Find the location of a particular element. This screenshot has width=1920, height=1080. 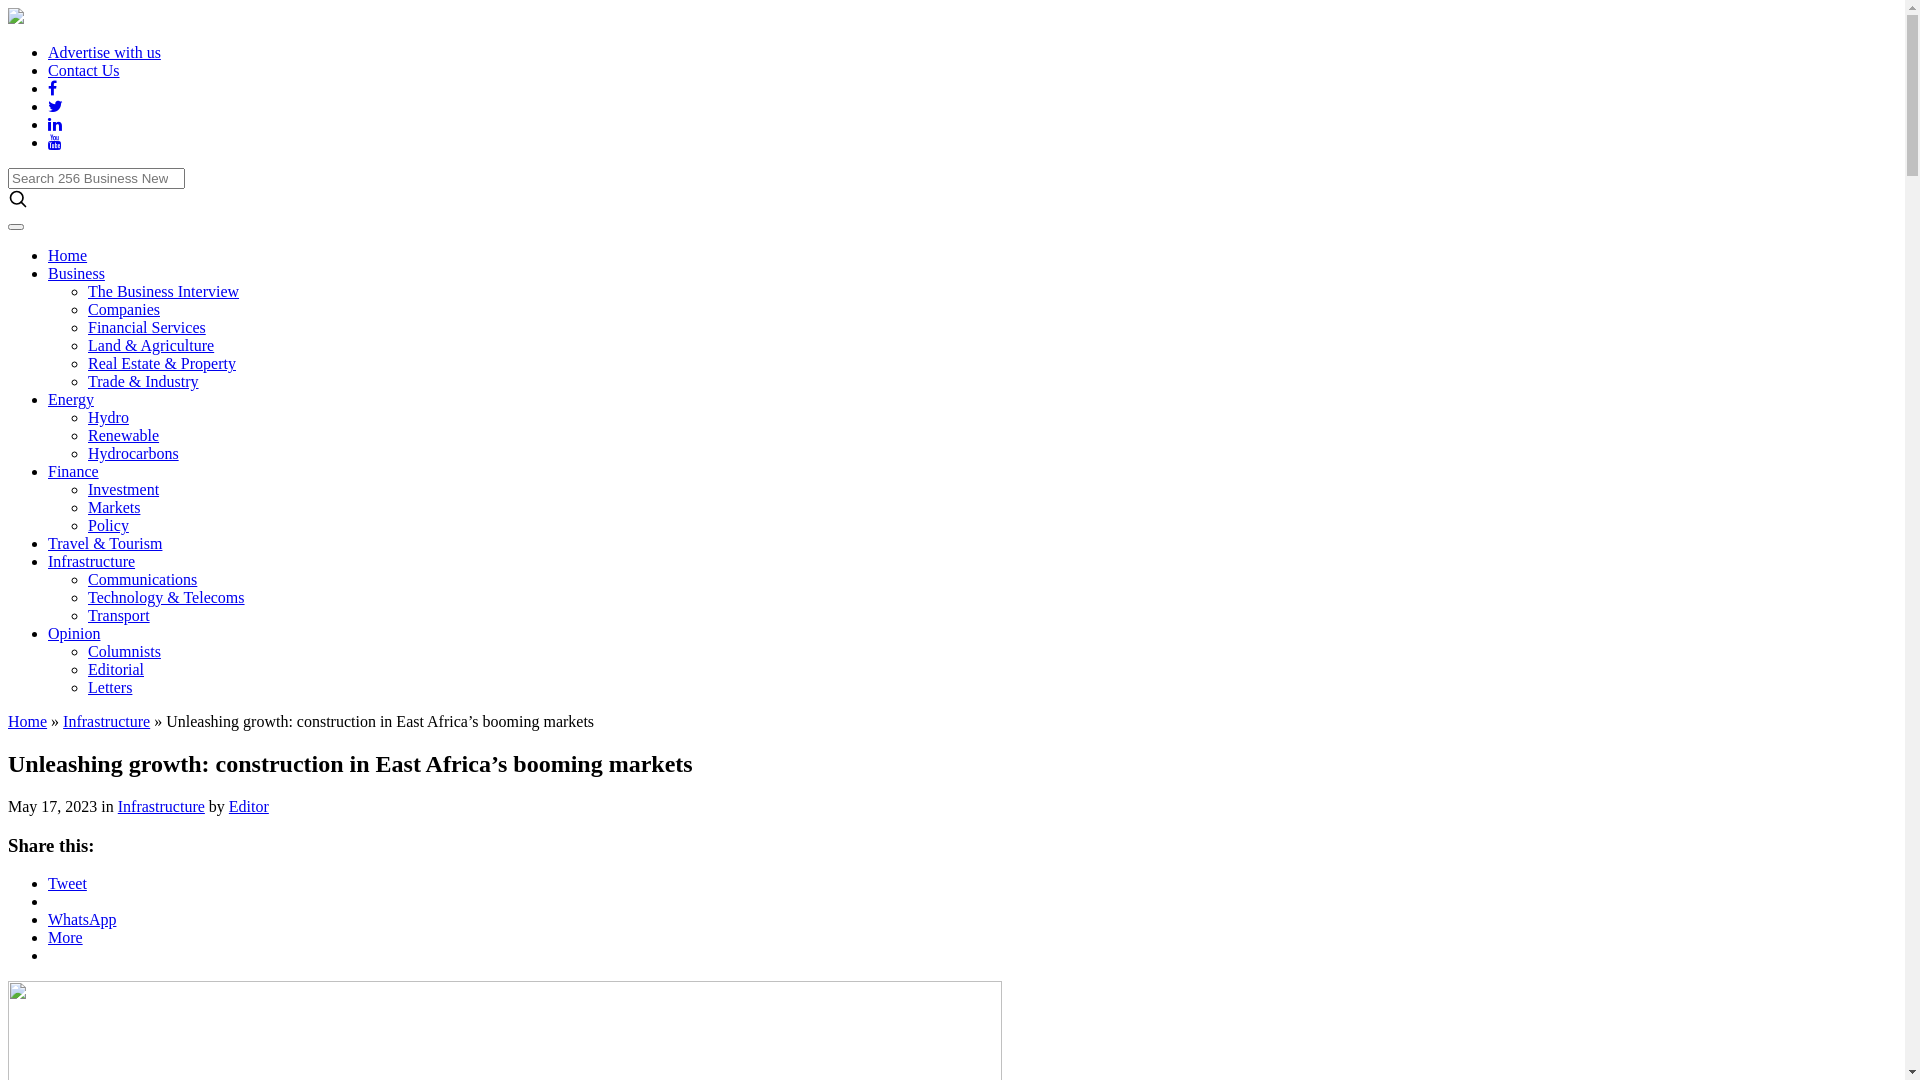

Infrastructure is located at coordinates (162, 806).